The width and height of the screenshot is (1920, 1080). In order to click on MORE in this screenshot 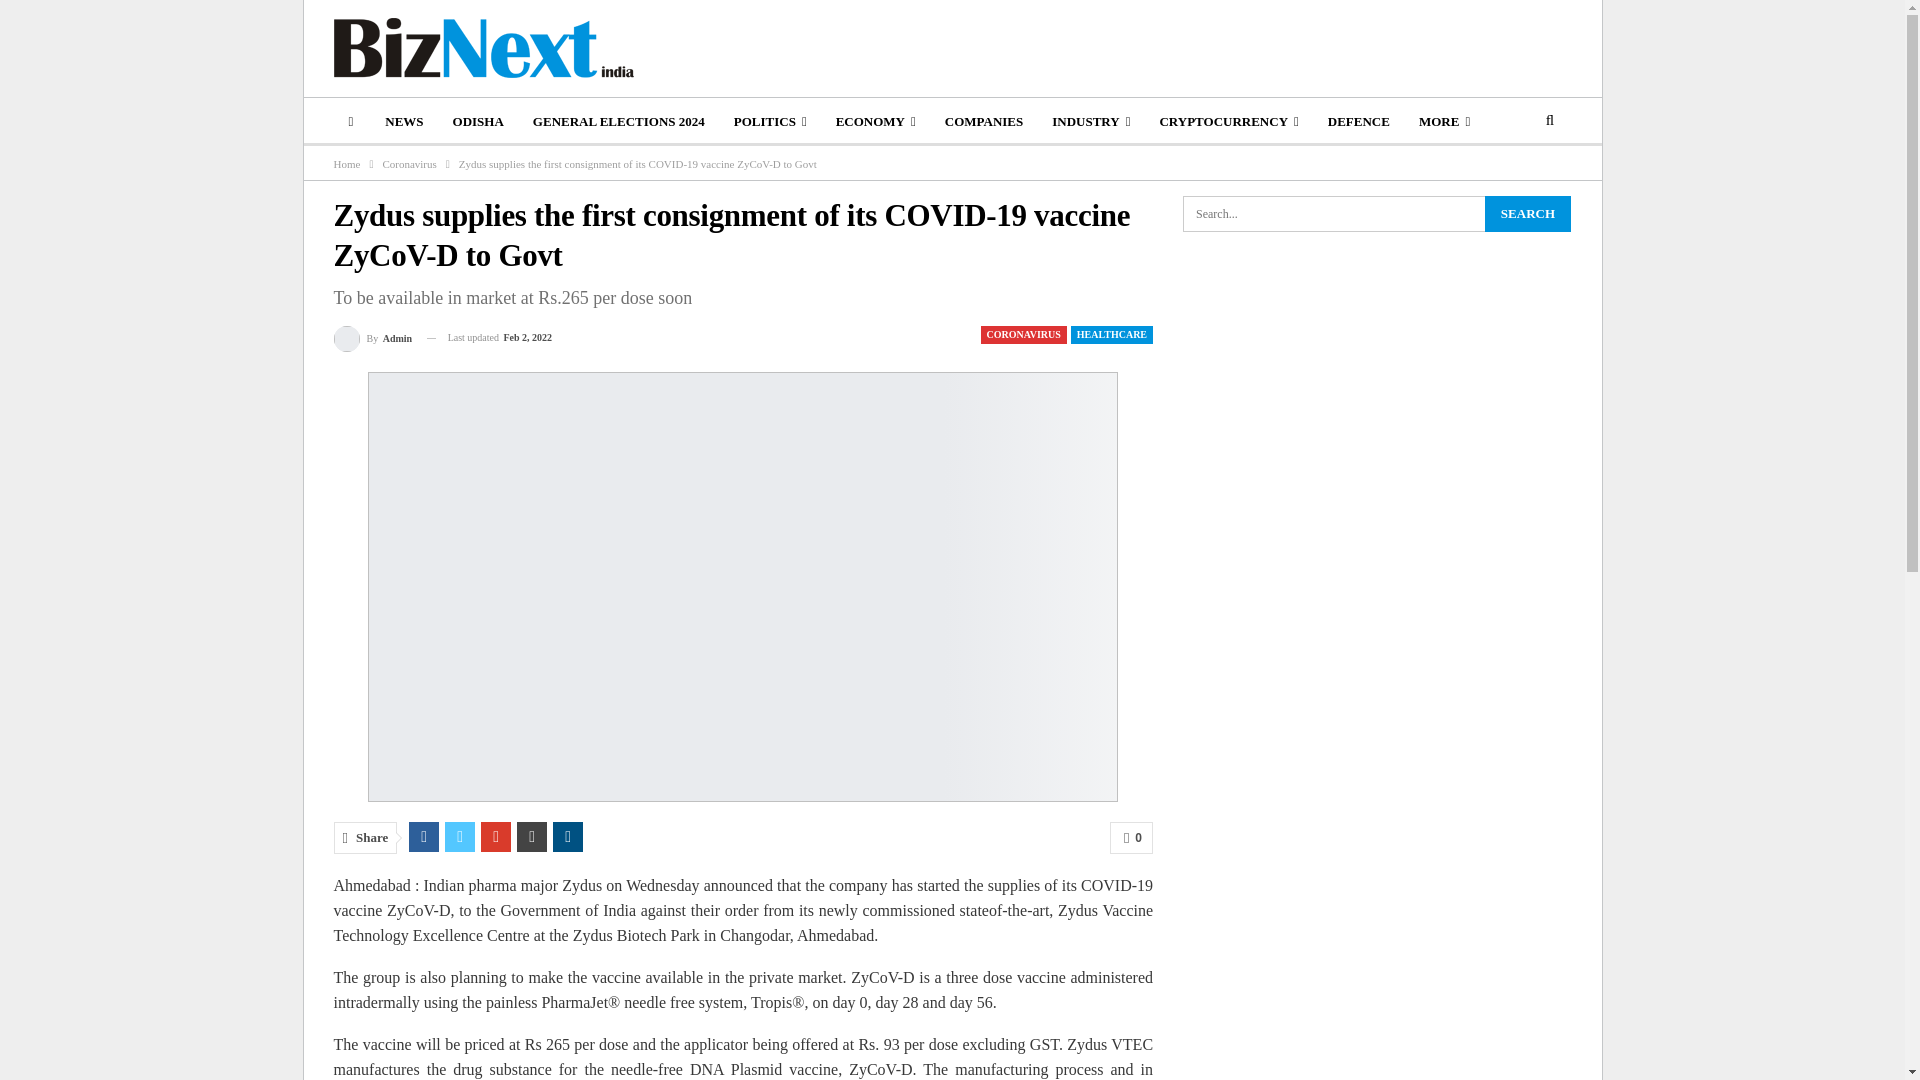, I will do `click(1444, 122)`.